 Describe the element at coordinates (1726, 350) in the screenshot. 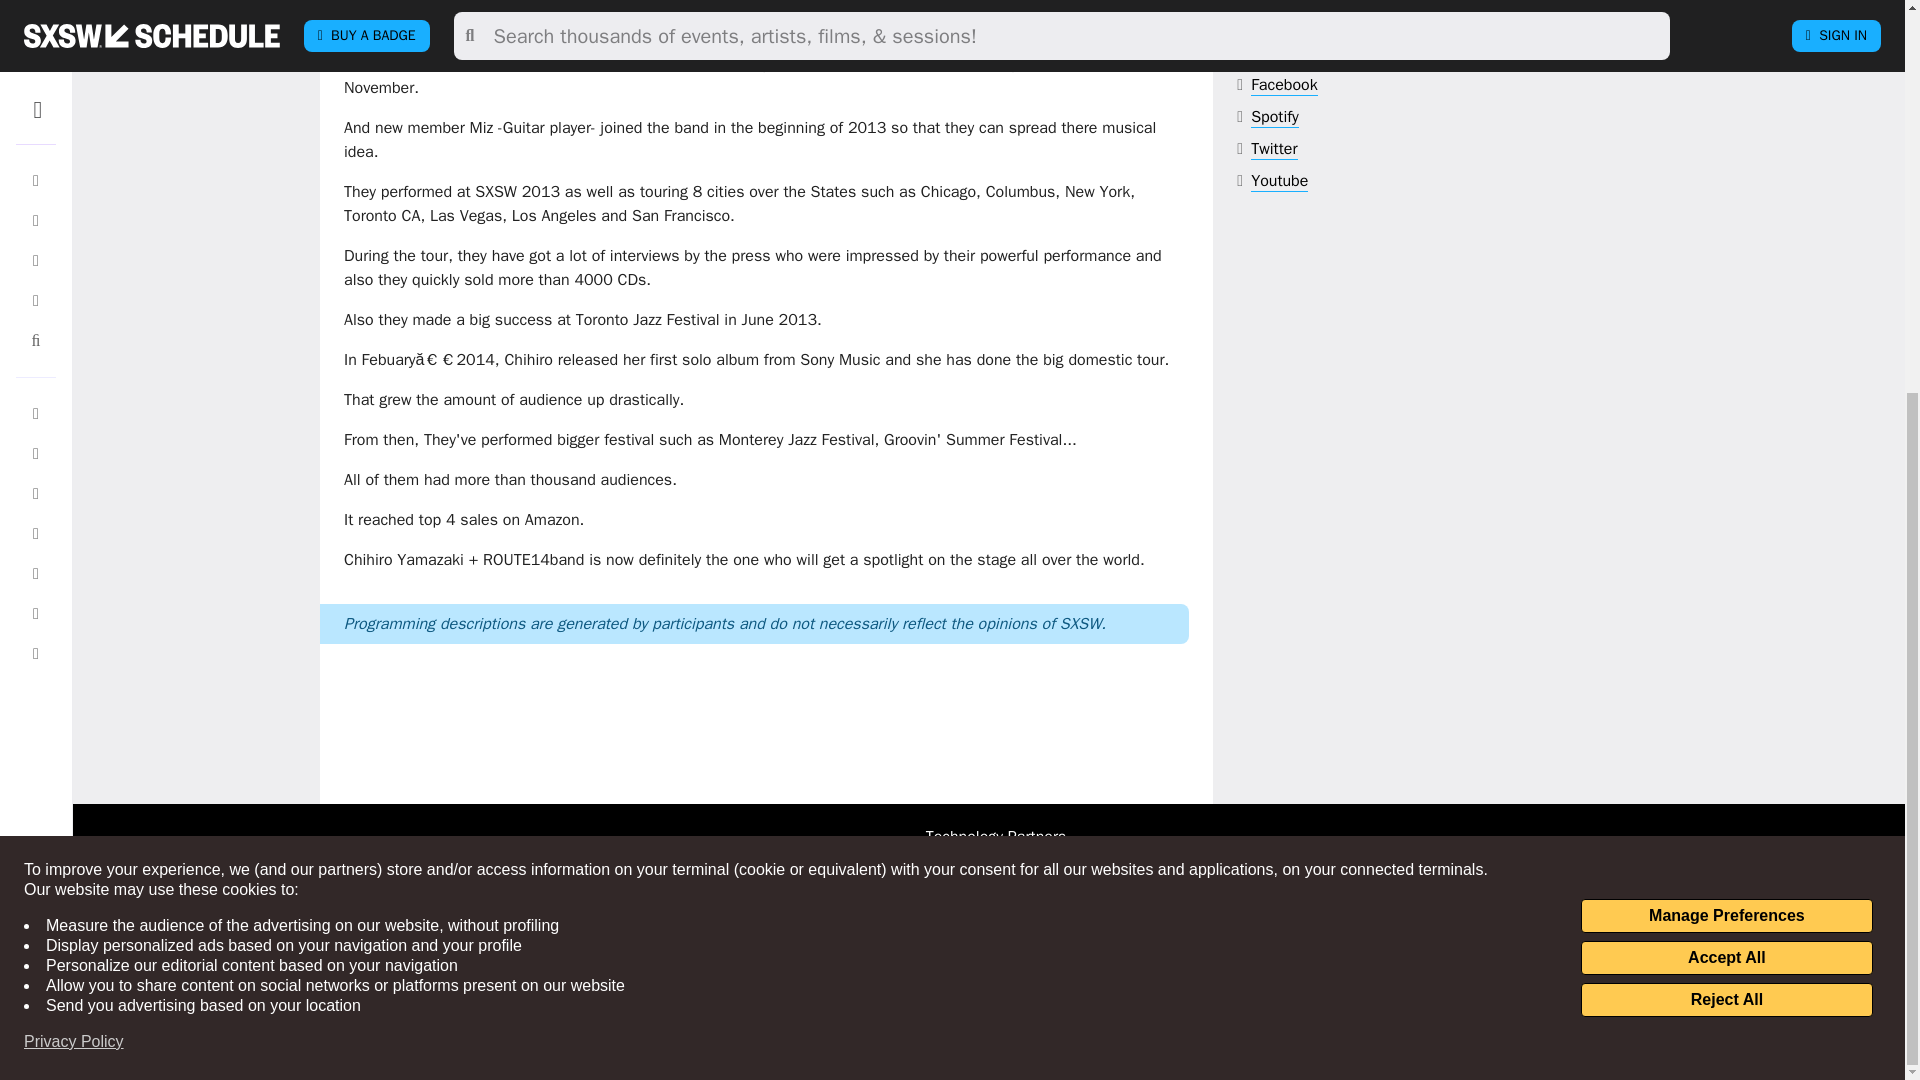

I see `Accept All` at that location.